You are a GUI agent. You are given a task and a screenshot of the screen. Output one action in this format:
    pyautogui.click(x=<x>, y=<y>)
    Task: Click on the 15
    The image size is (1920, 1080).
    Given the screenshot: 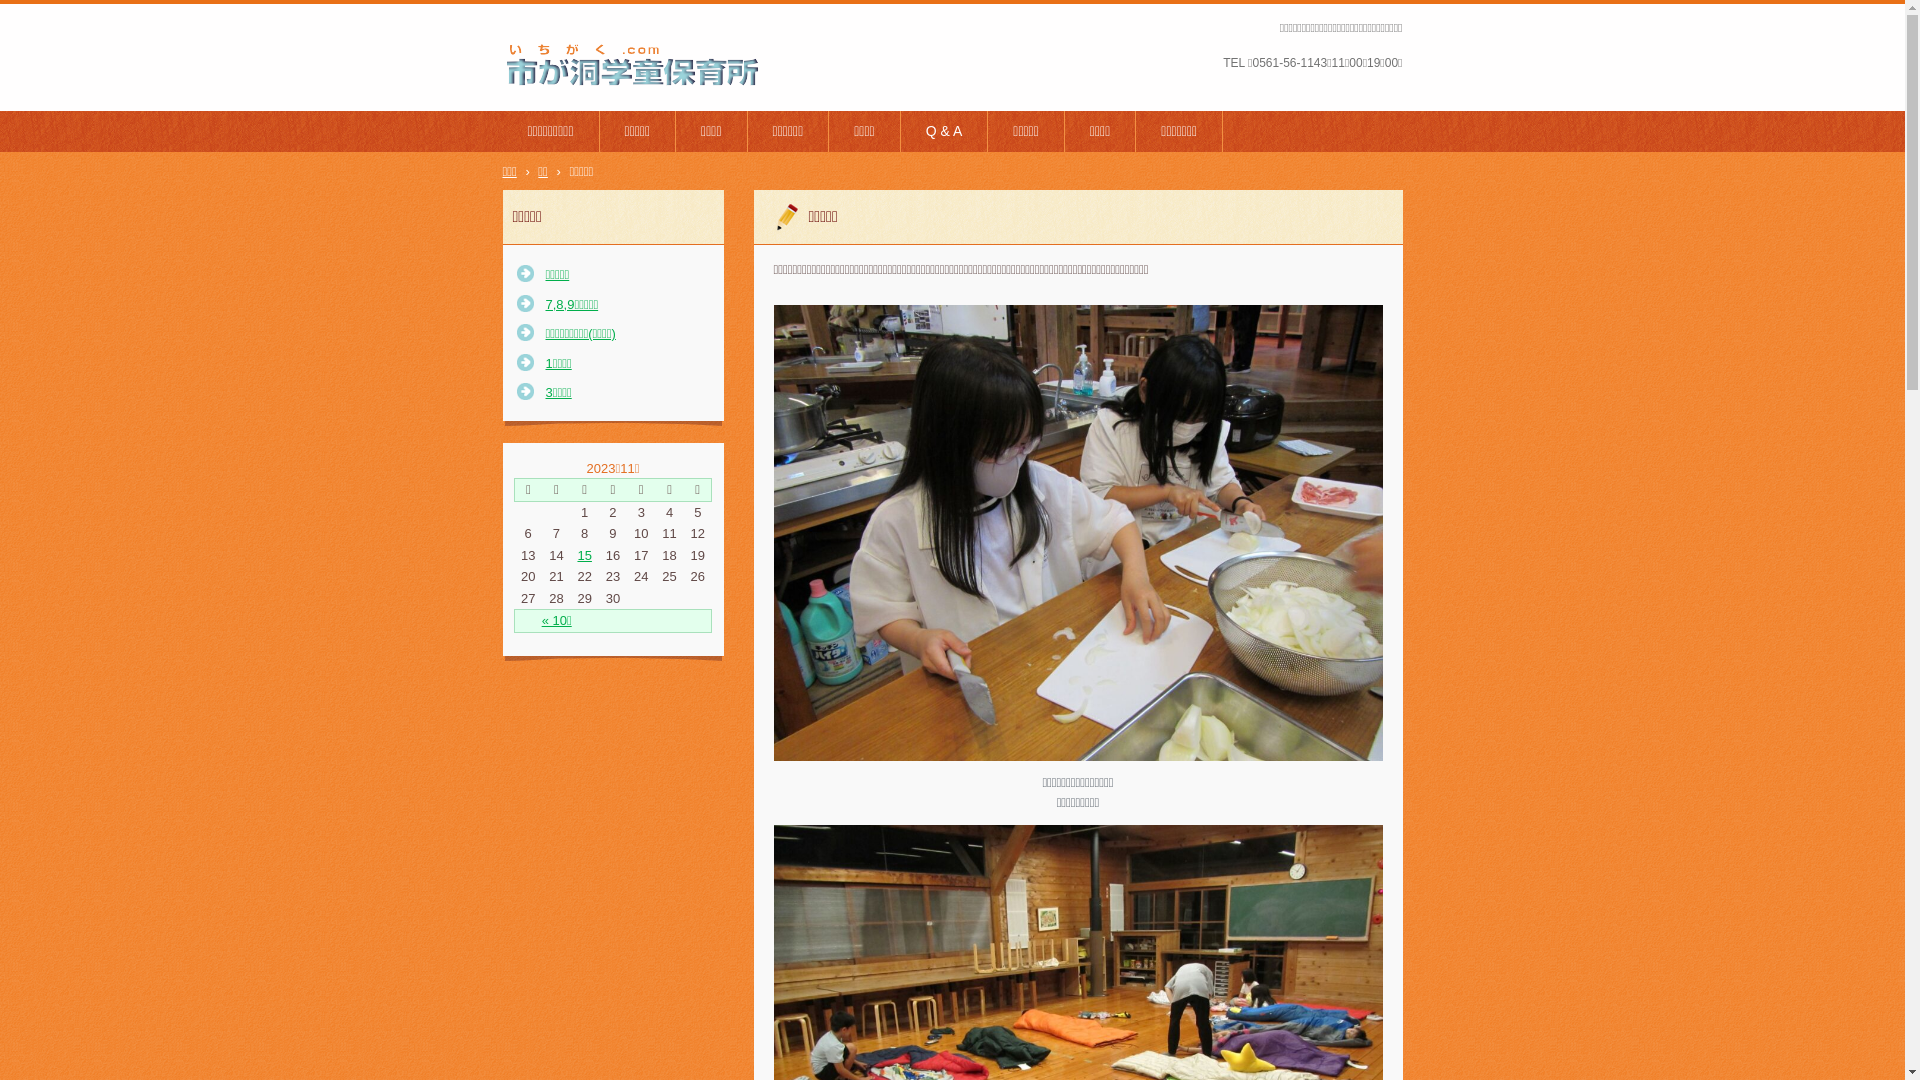 What is the action you would take?
    pyautogui.click(x=584, y=556)
    